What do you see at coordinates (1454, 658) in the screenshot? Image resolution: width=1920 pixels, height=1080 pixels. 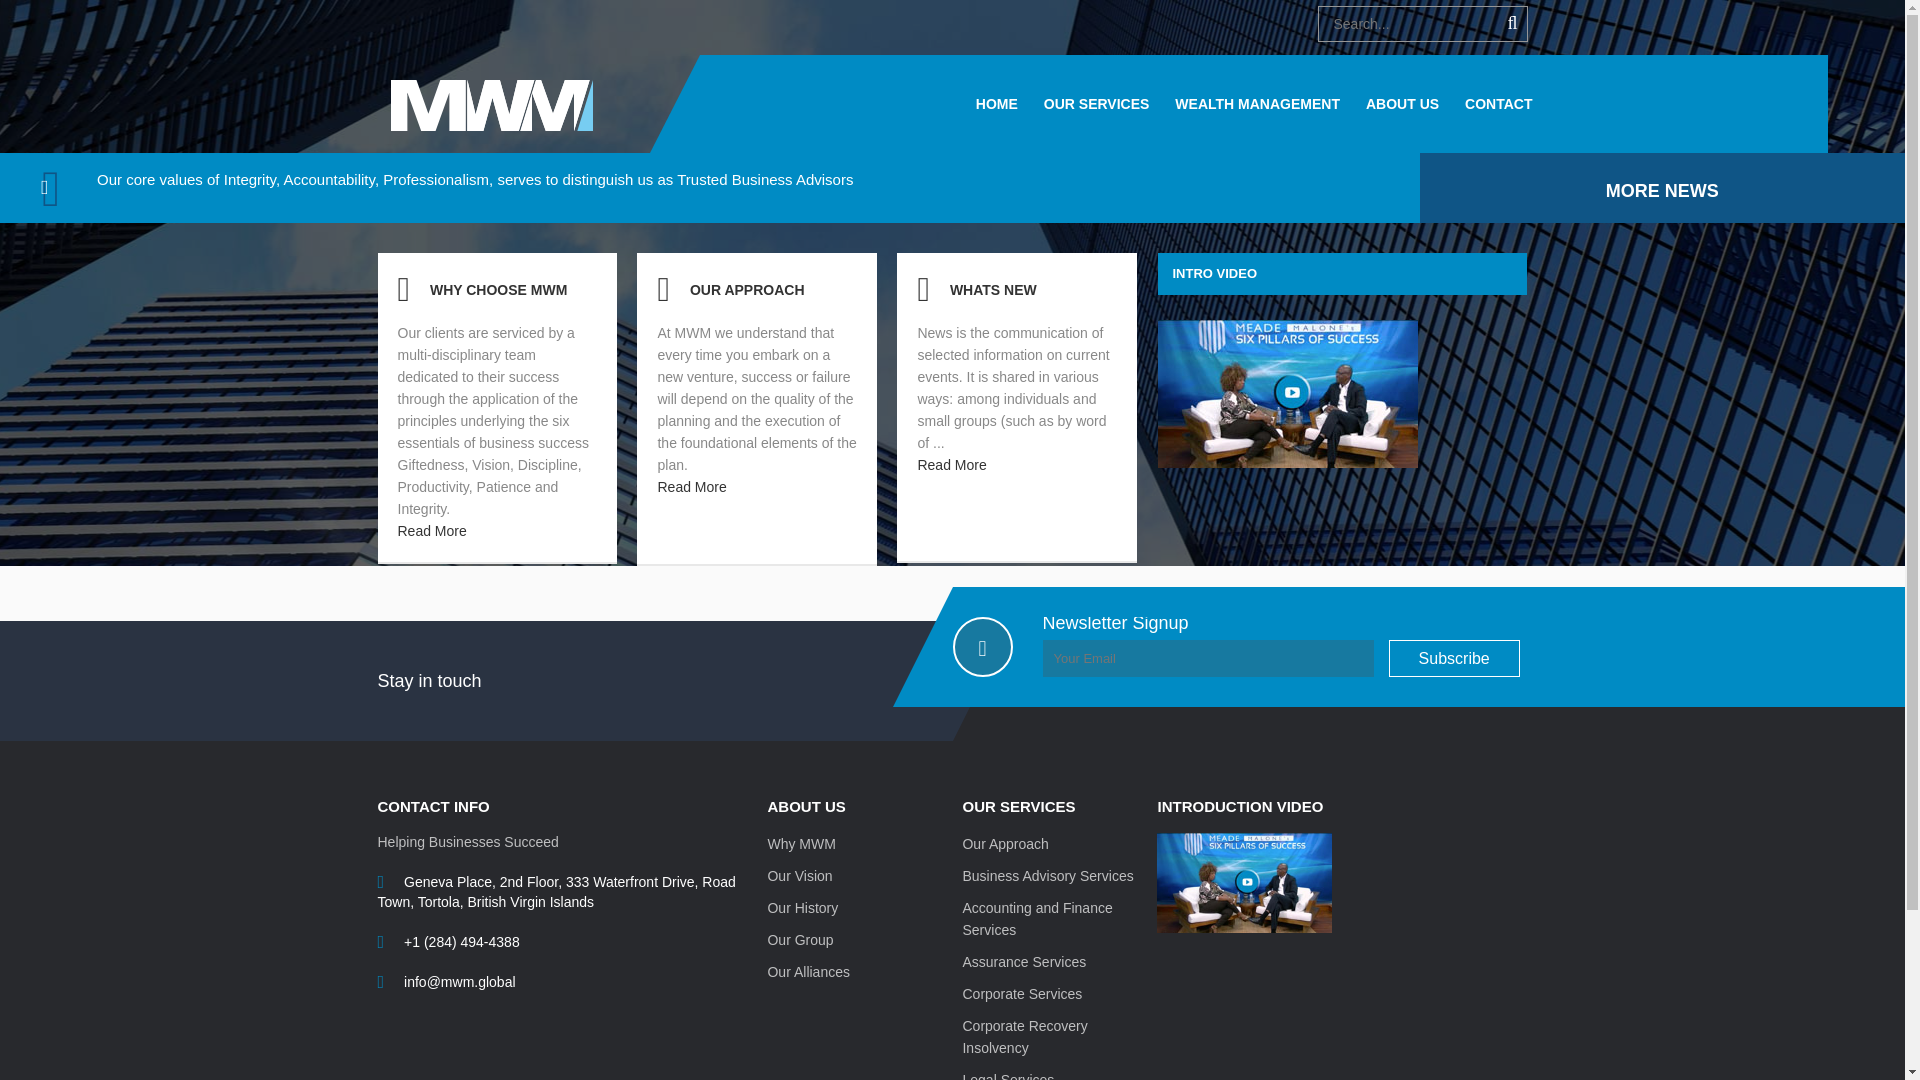 I see `Subscribe` at bounding box center [1454, 658].